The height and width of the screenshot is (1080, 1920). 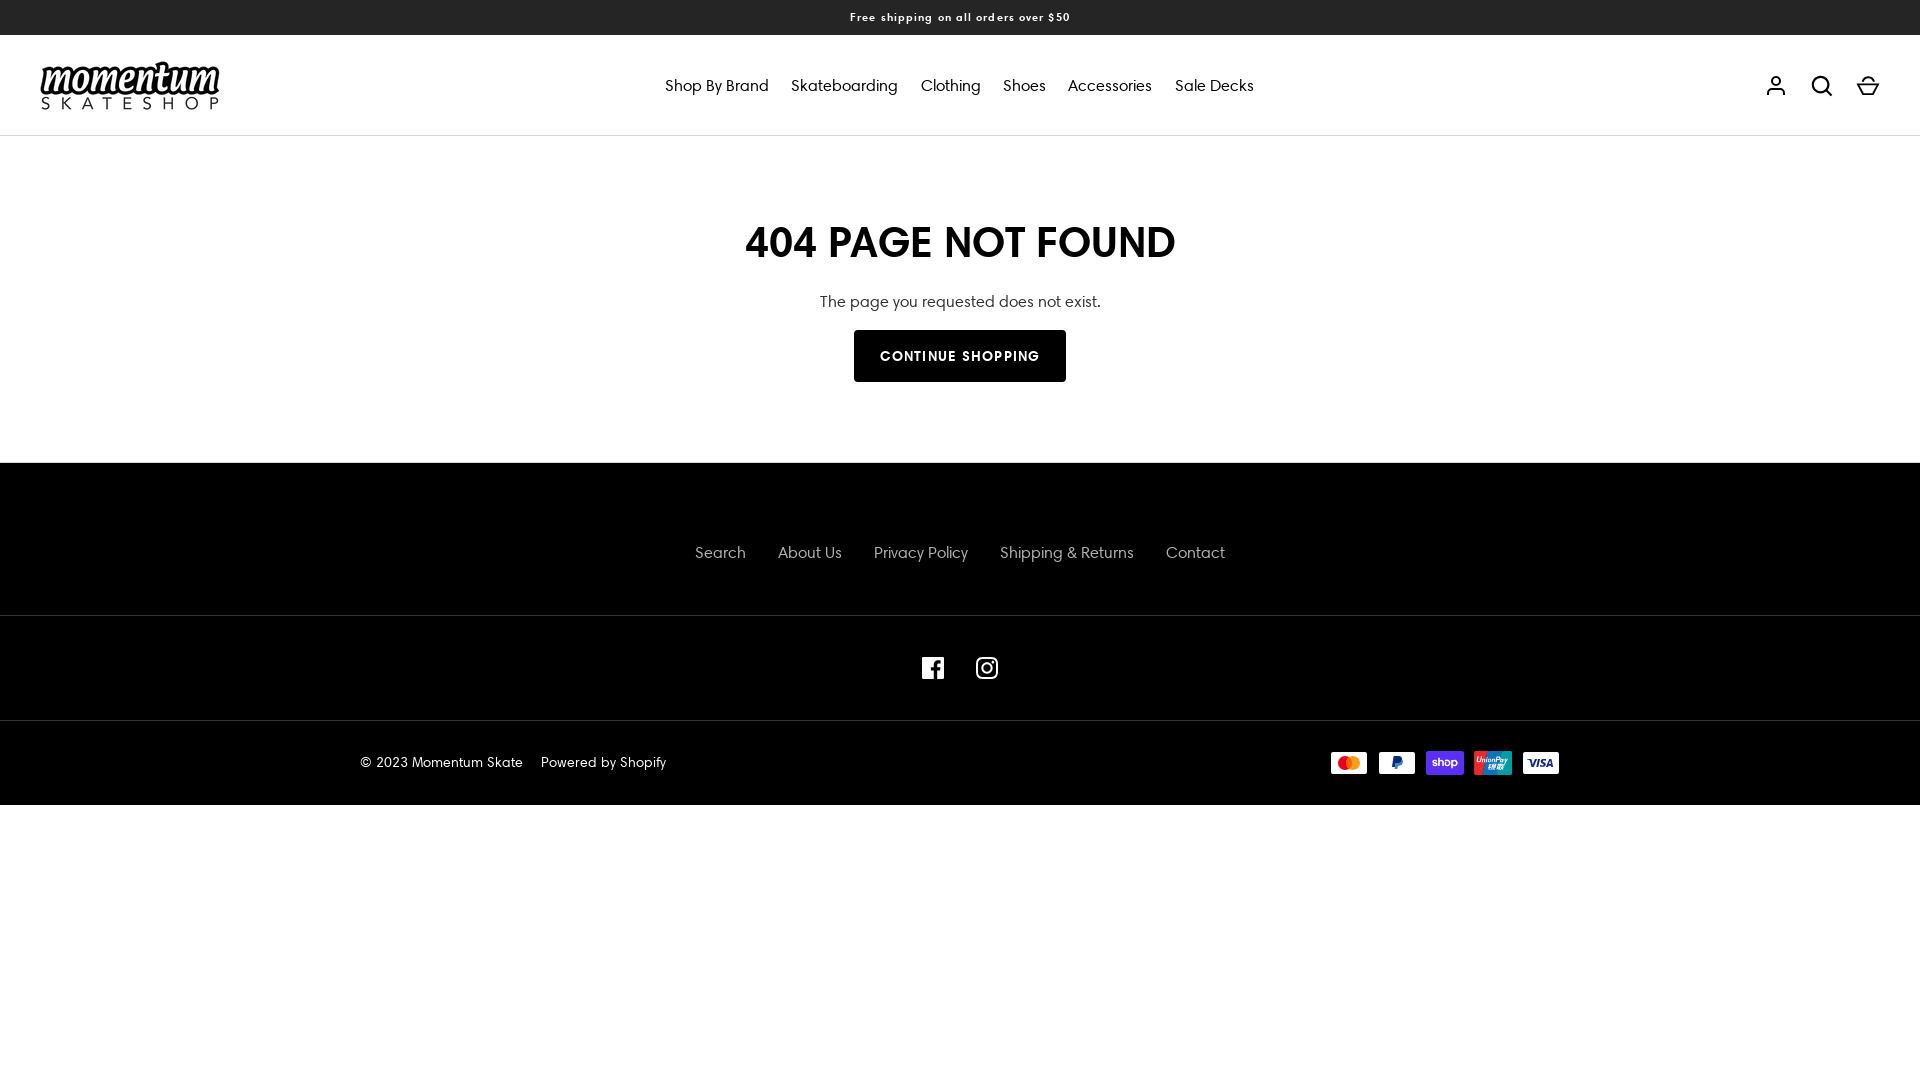 What do you see at coordinates (1110, 86) in the screenshot?
I see `Accessories` at bounding box center [1110, 86].